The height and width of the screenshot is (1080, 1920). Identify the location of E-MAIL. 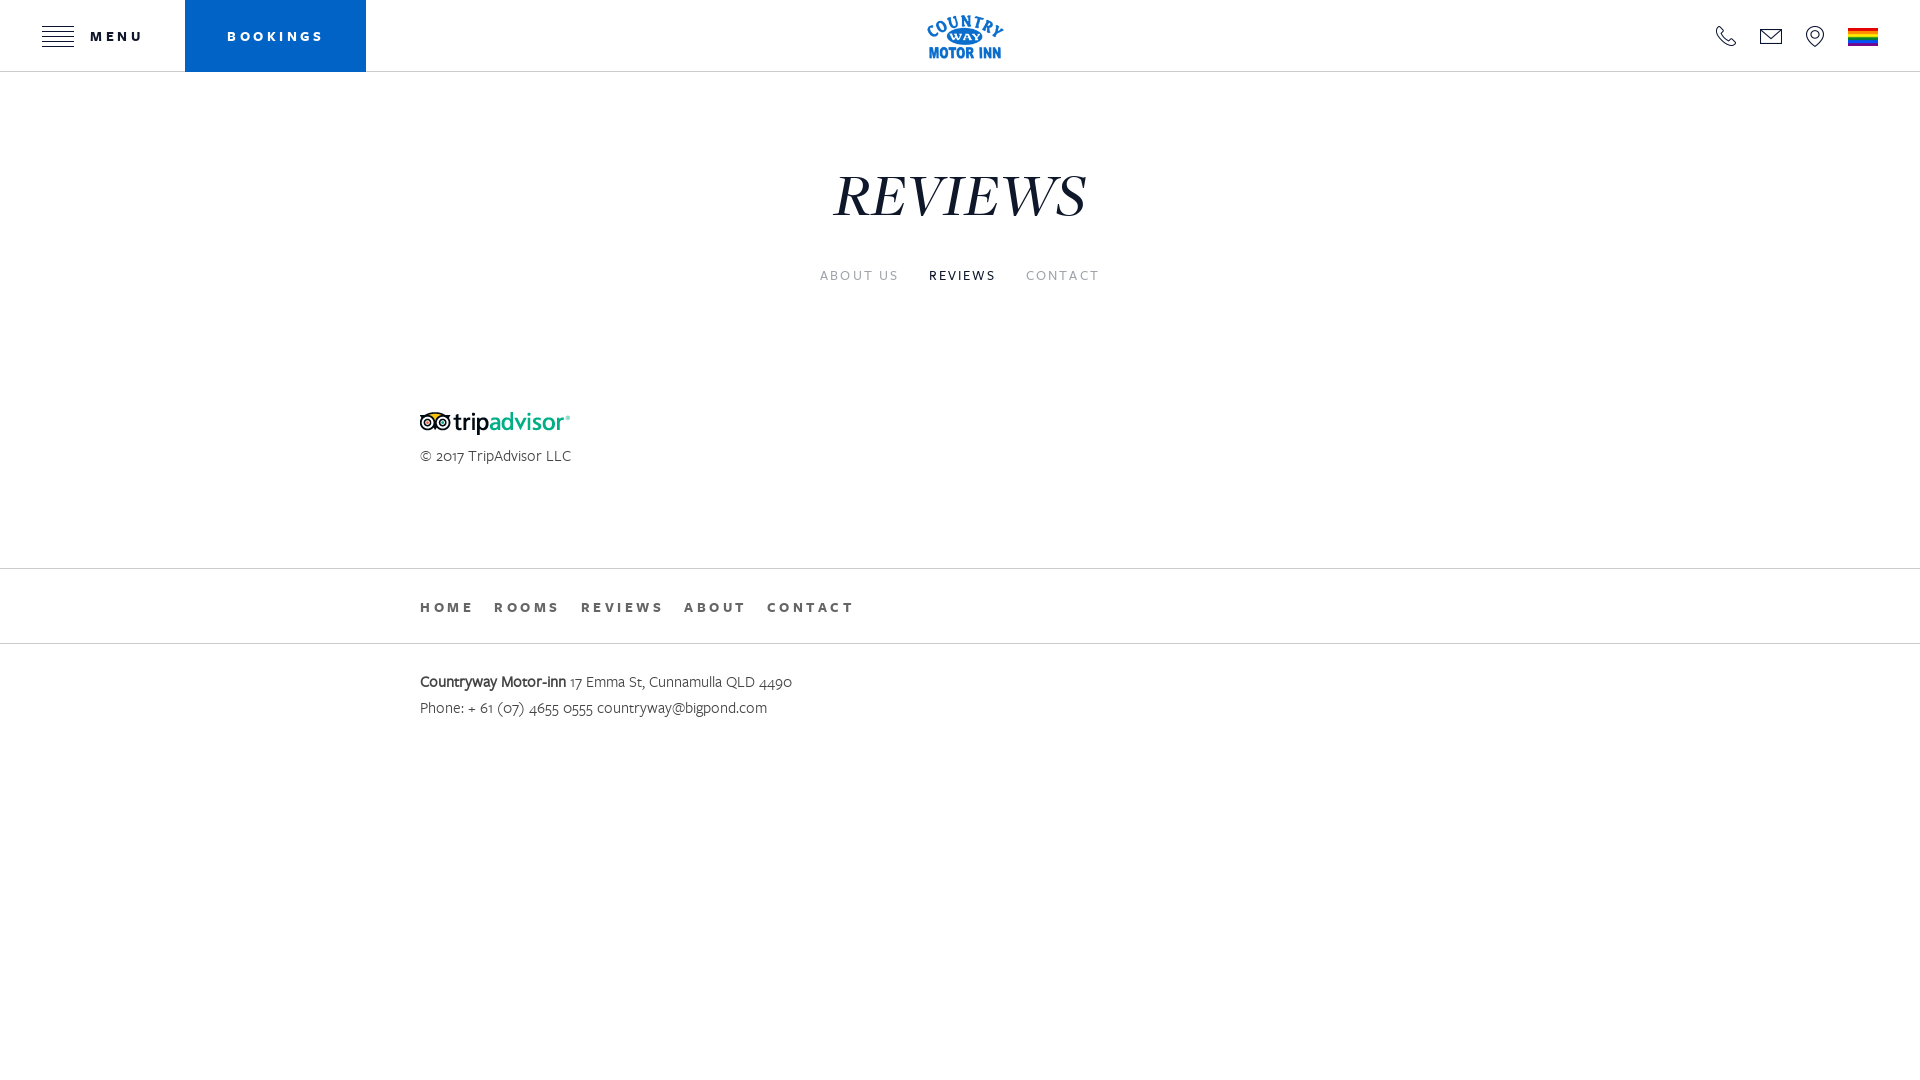
(1771, 36).